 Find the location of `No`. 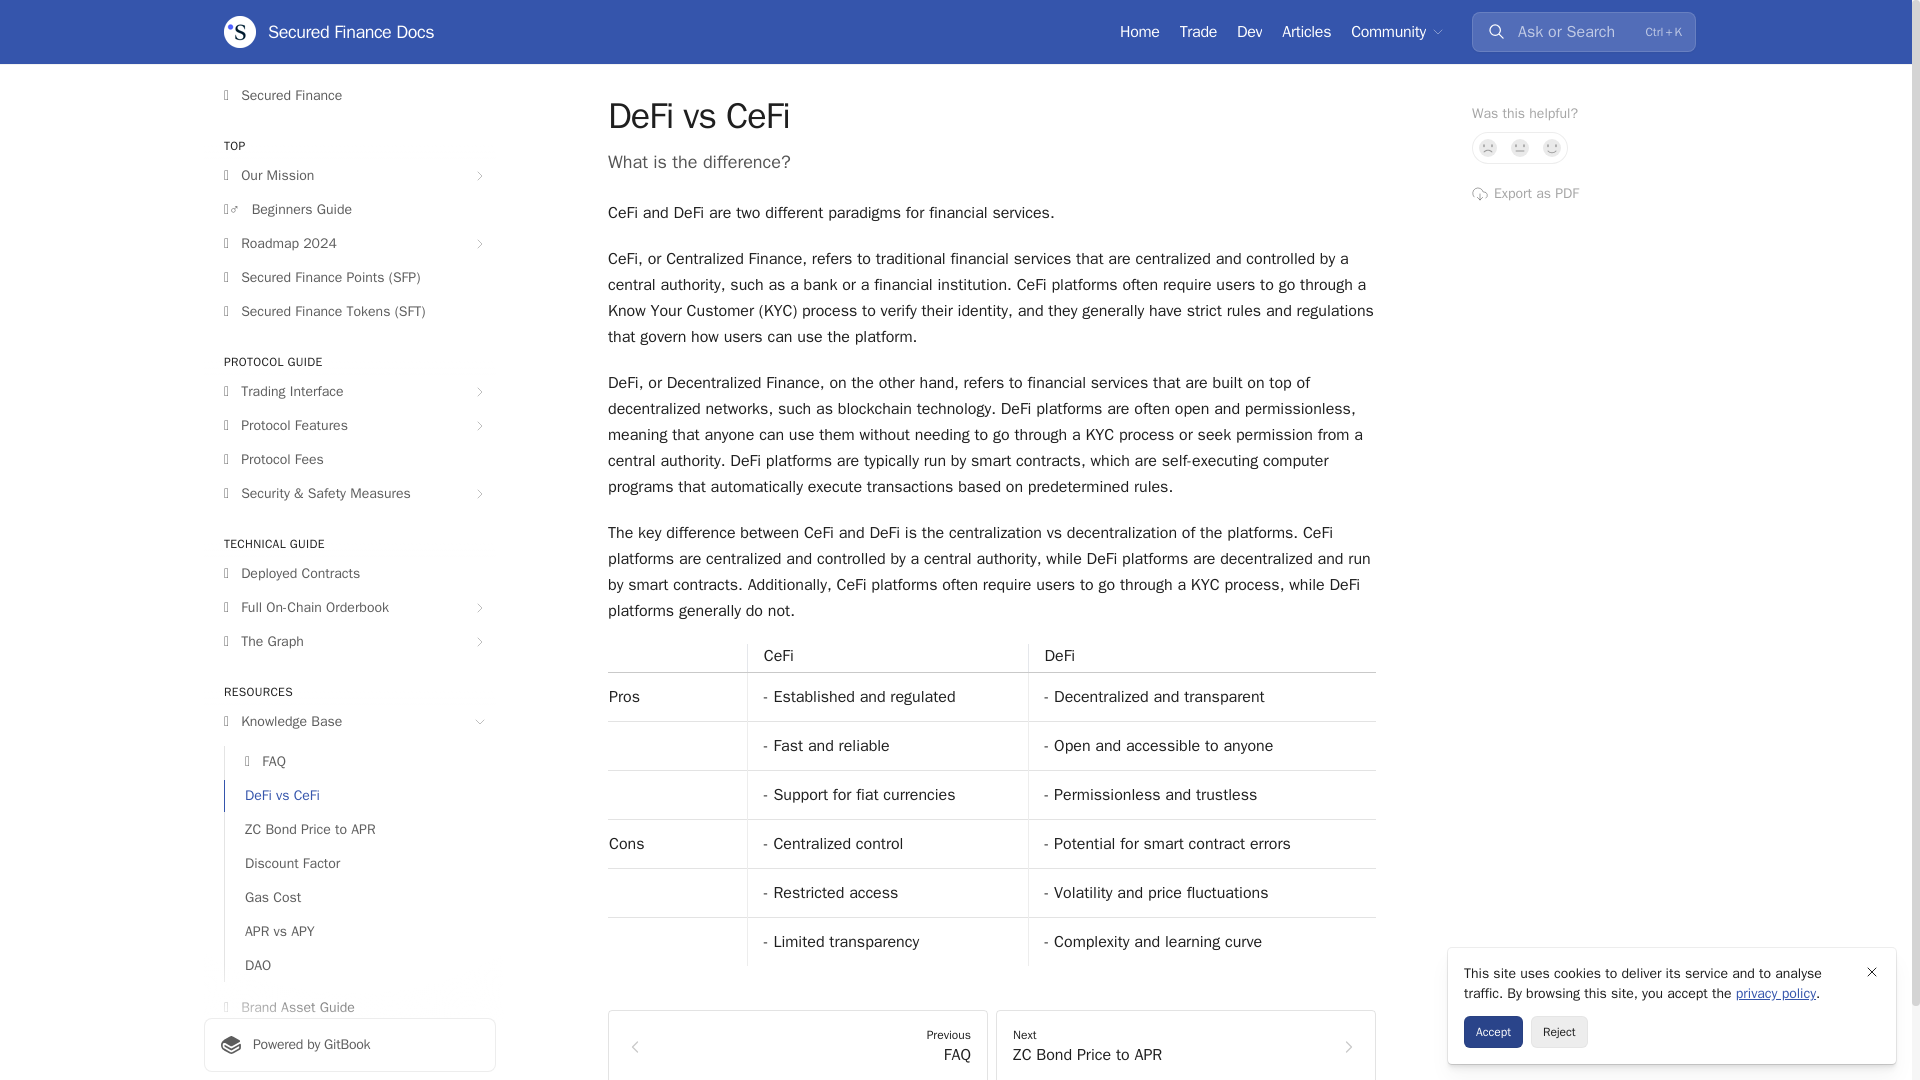

No is located at coordinates (1584, 572).